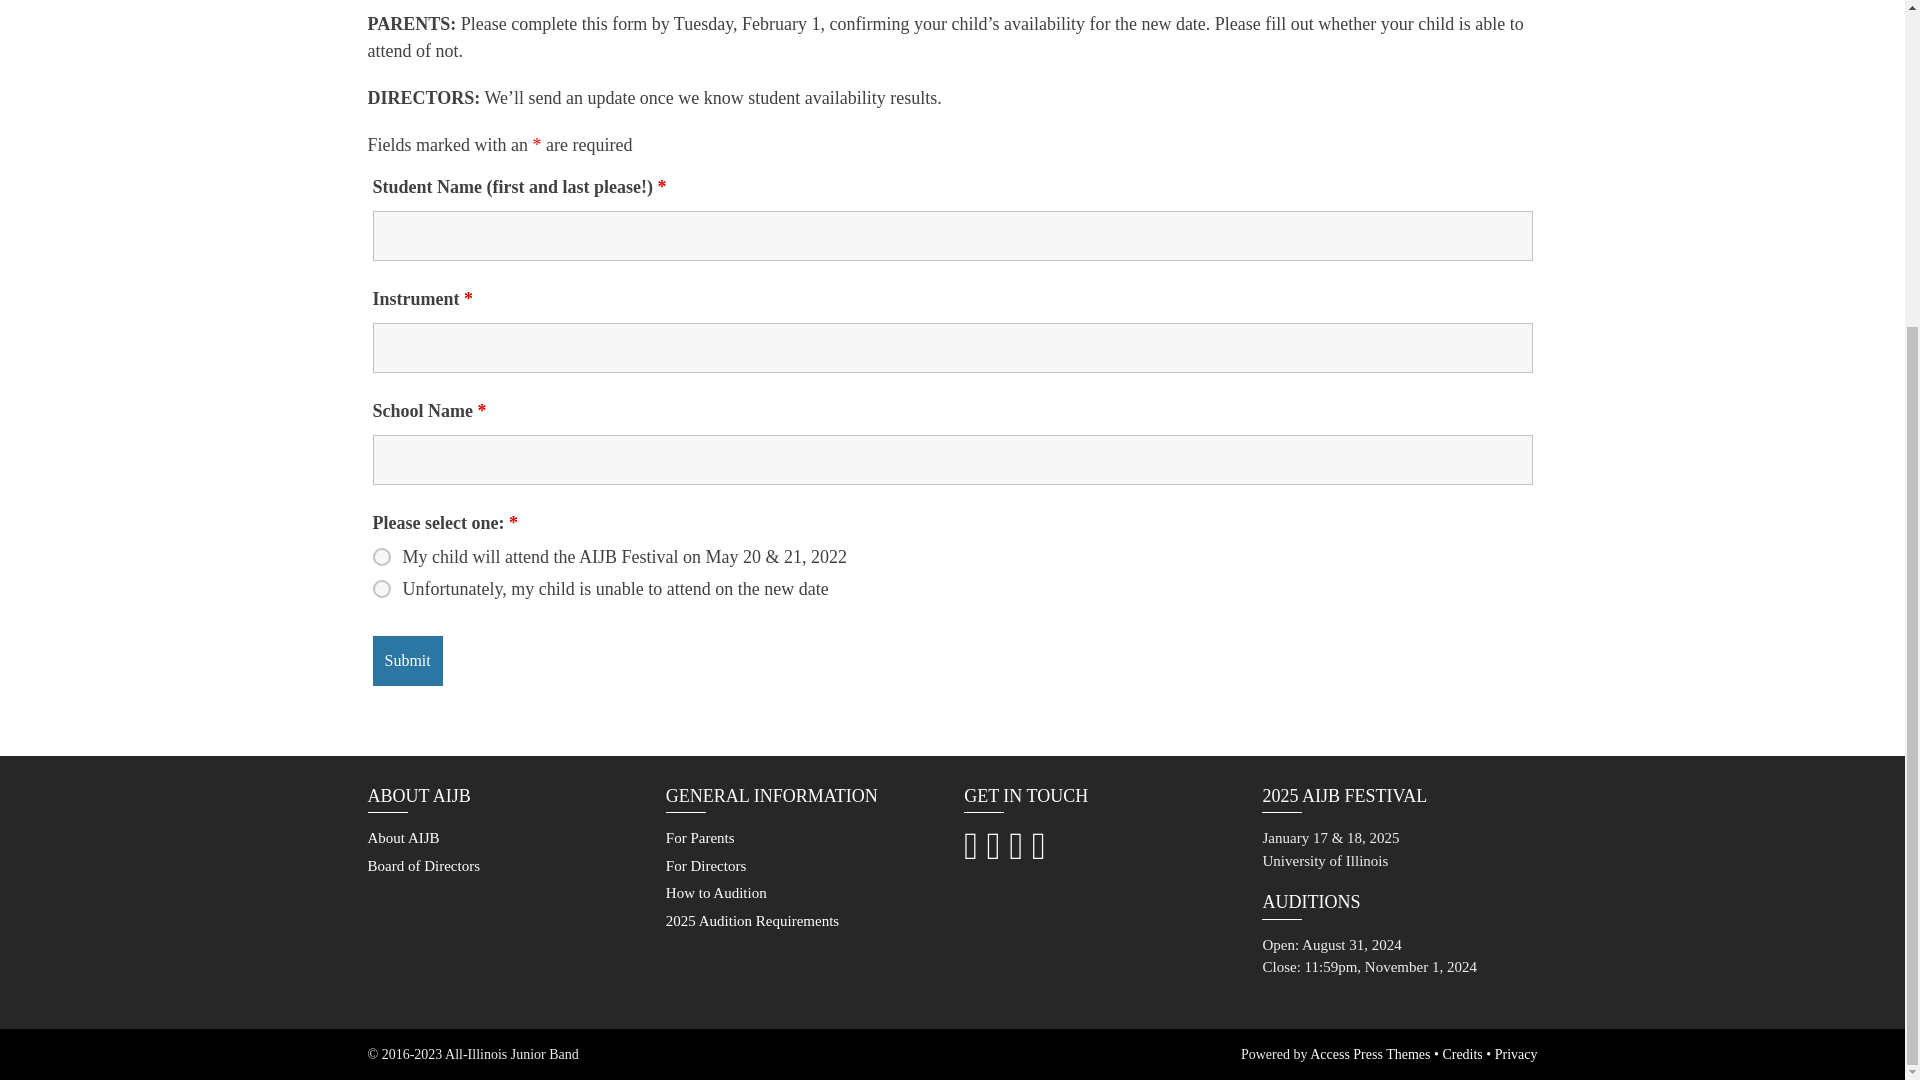  Describe the element at coordinates (1370, 1054) in the screenshot. I see `Access Press Themes` at that location.